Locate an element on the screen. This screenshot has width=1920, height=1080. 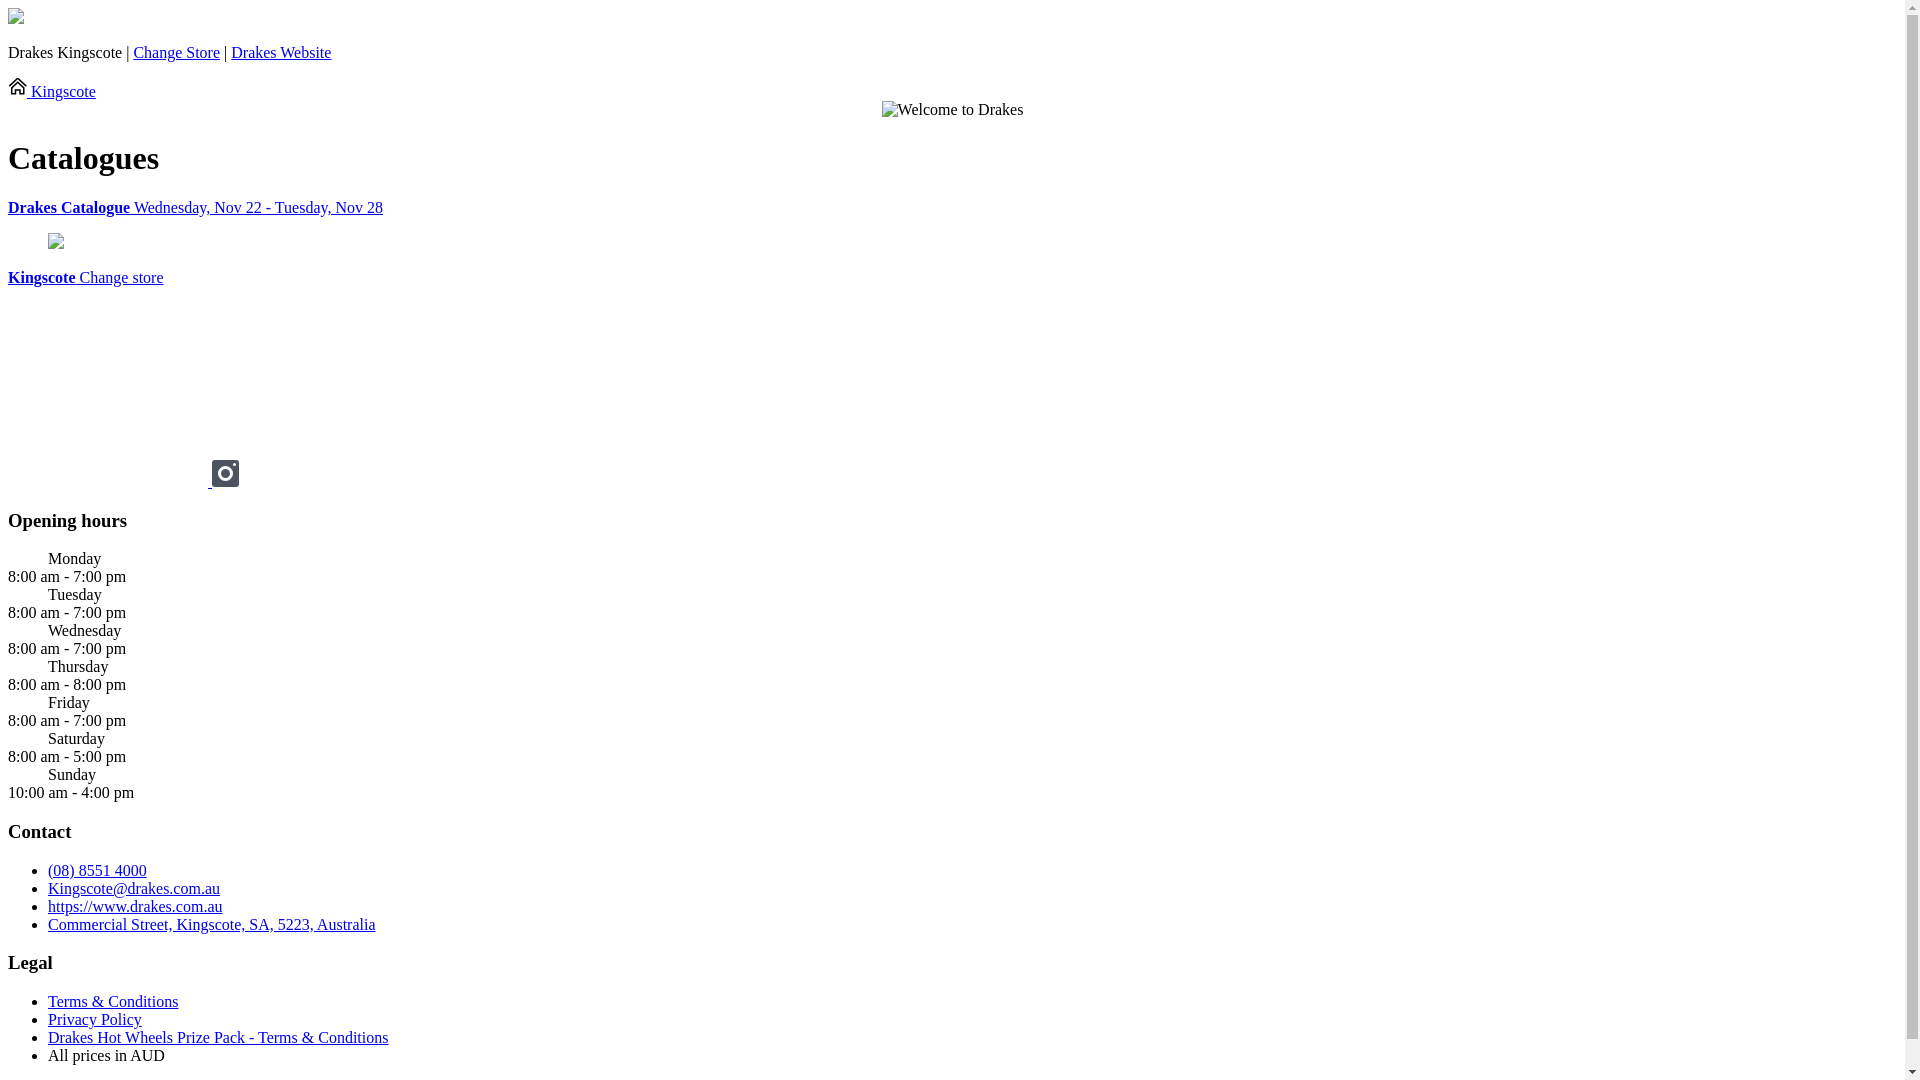
Kingscote is located at coordinates (52, 92).